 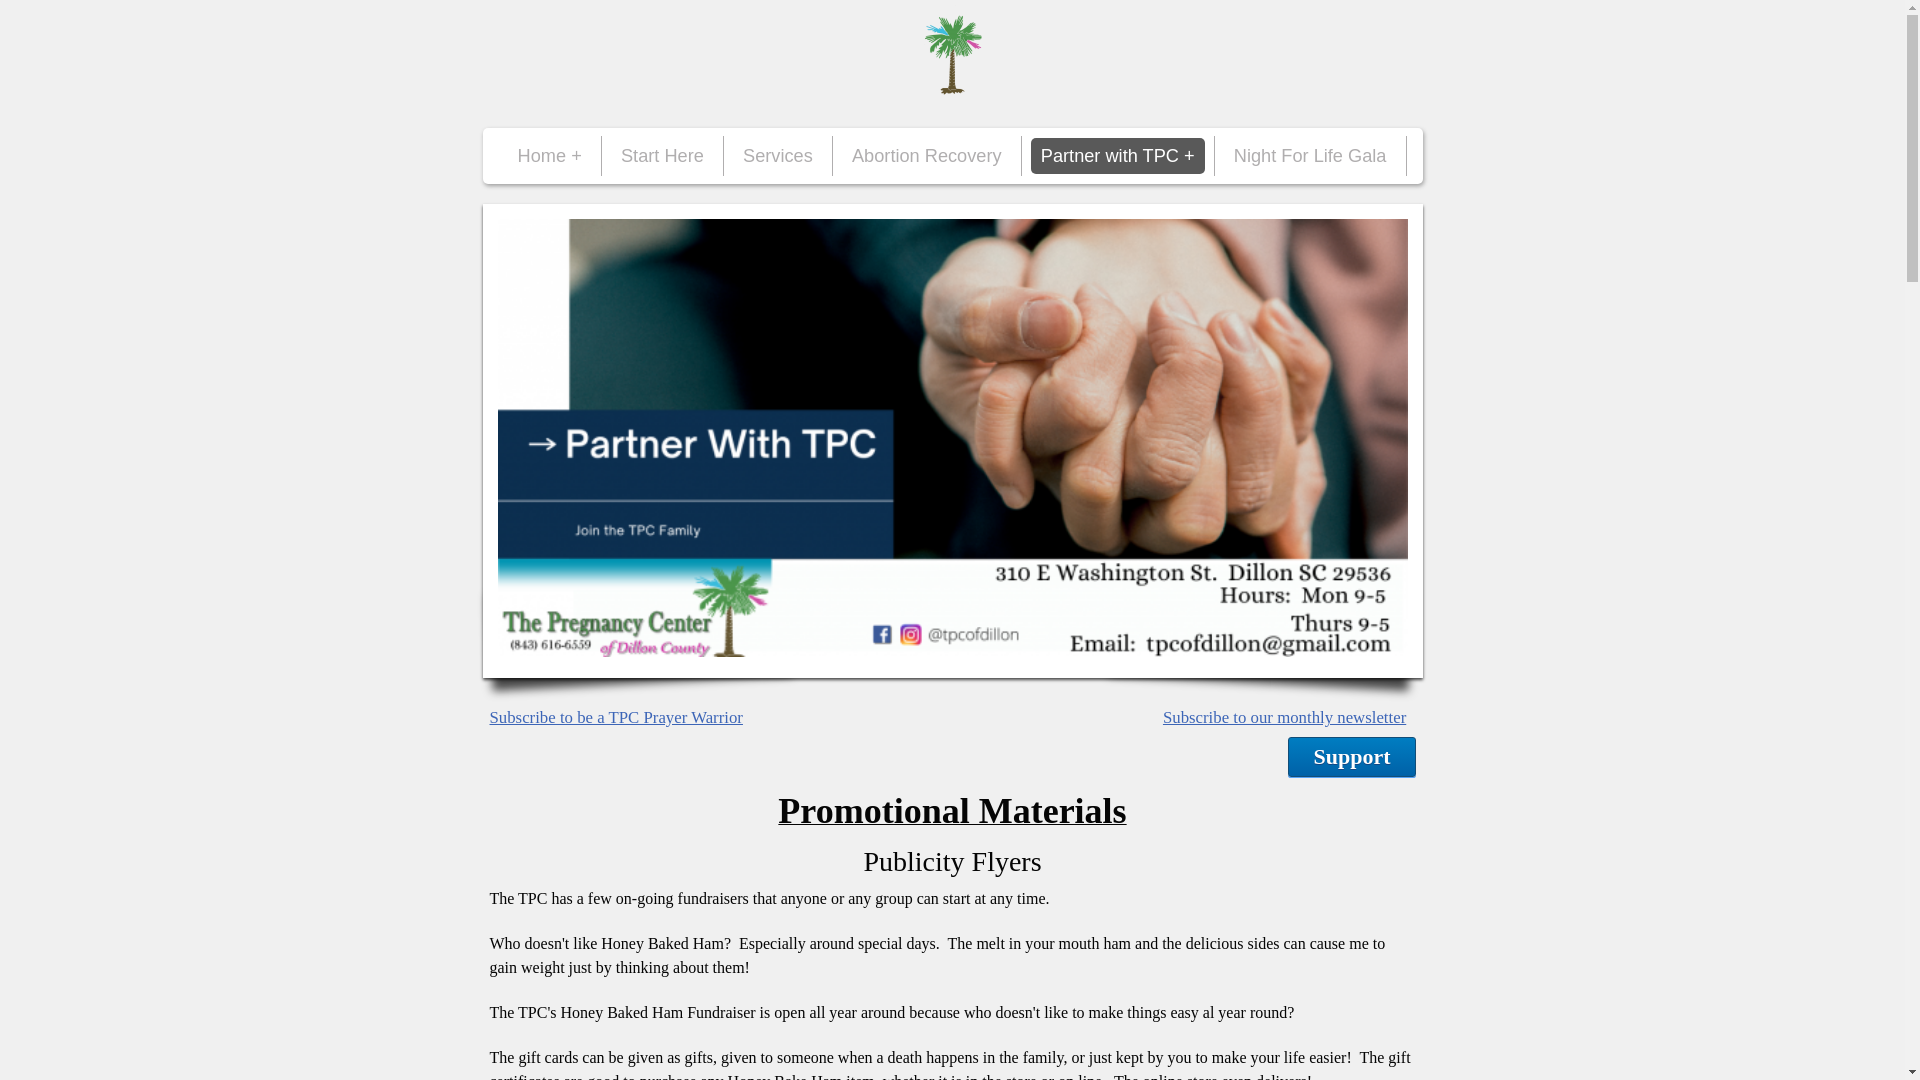 What do you see at coordinates (926, 156) in the screenshot?
I see `Abortion Recovery` at bounding box center [926, 156].